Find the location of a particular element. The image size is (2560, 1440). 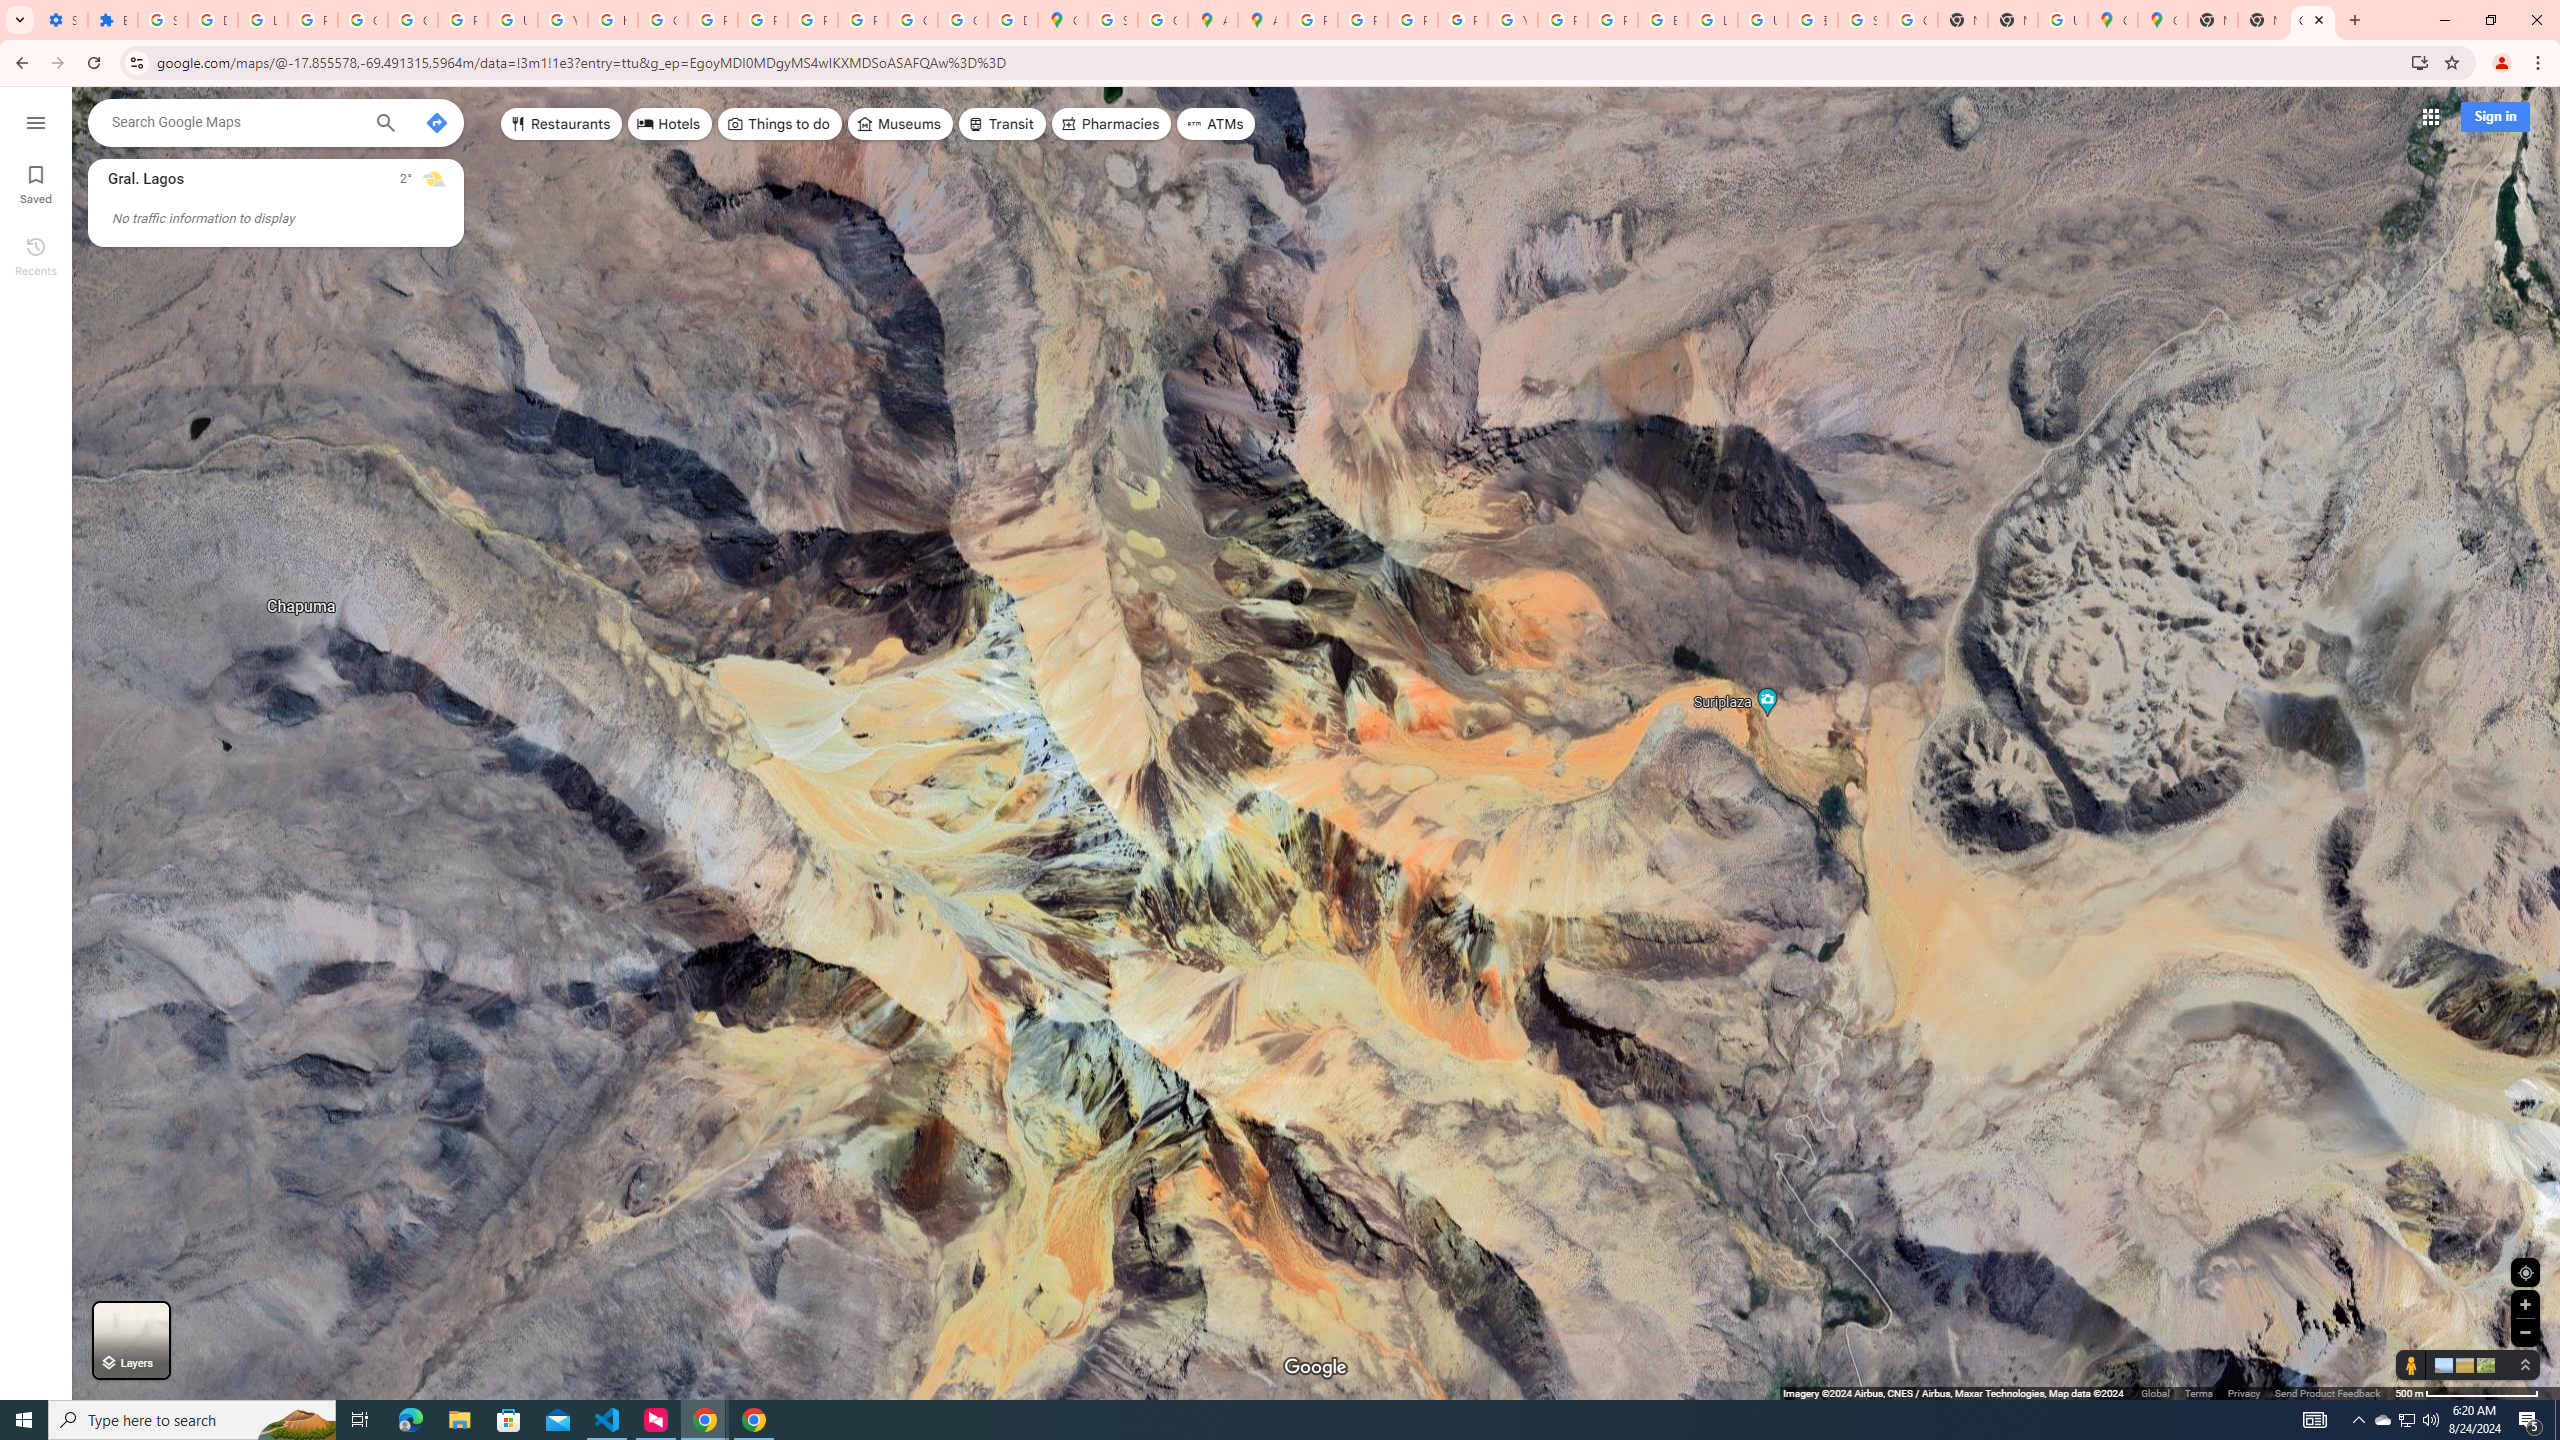

Search Google Maps is located at coordinates (235, 121).